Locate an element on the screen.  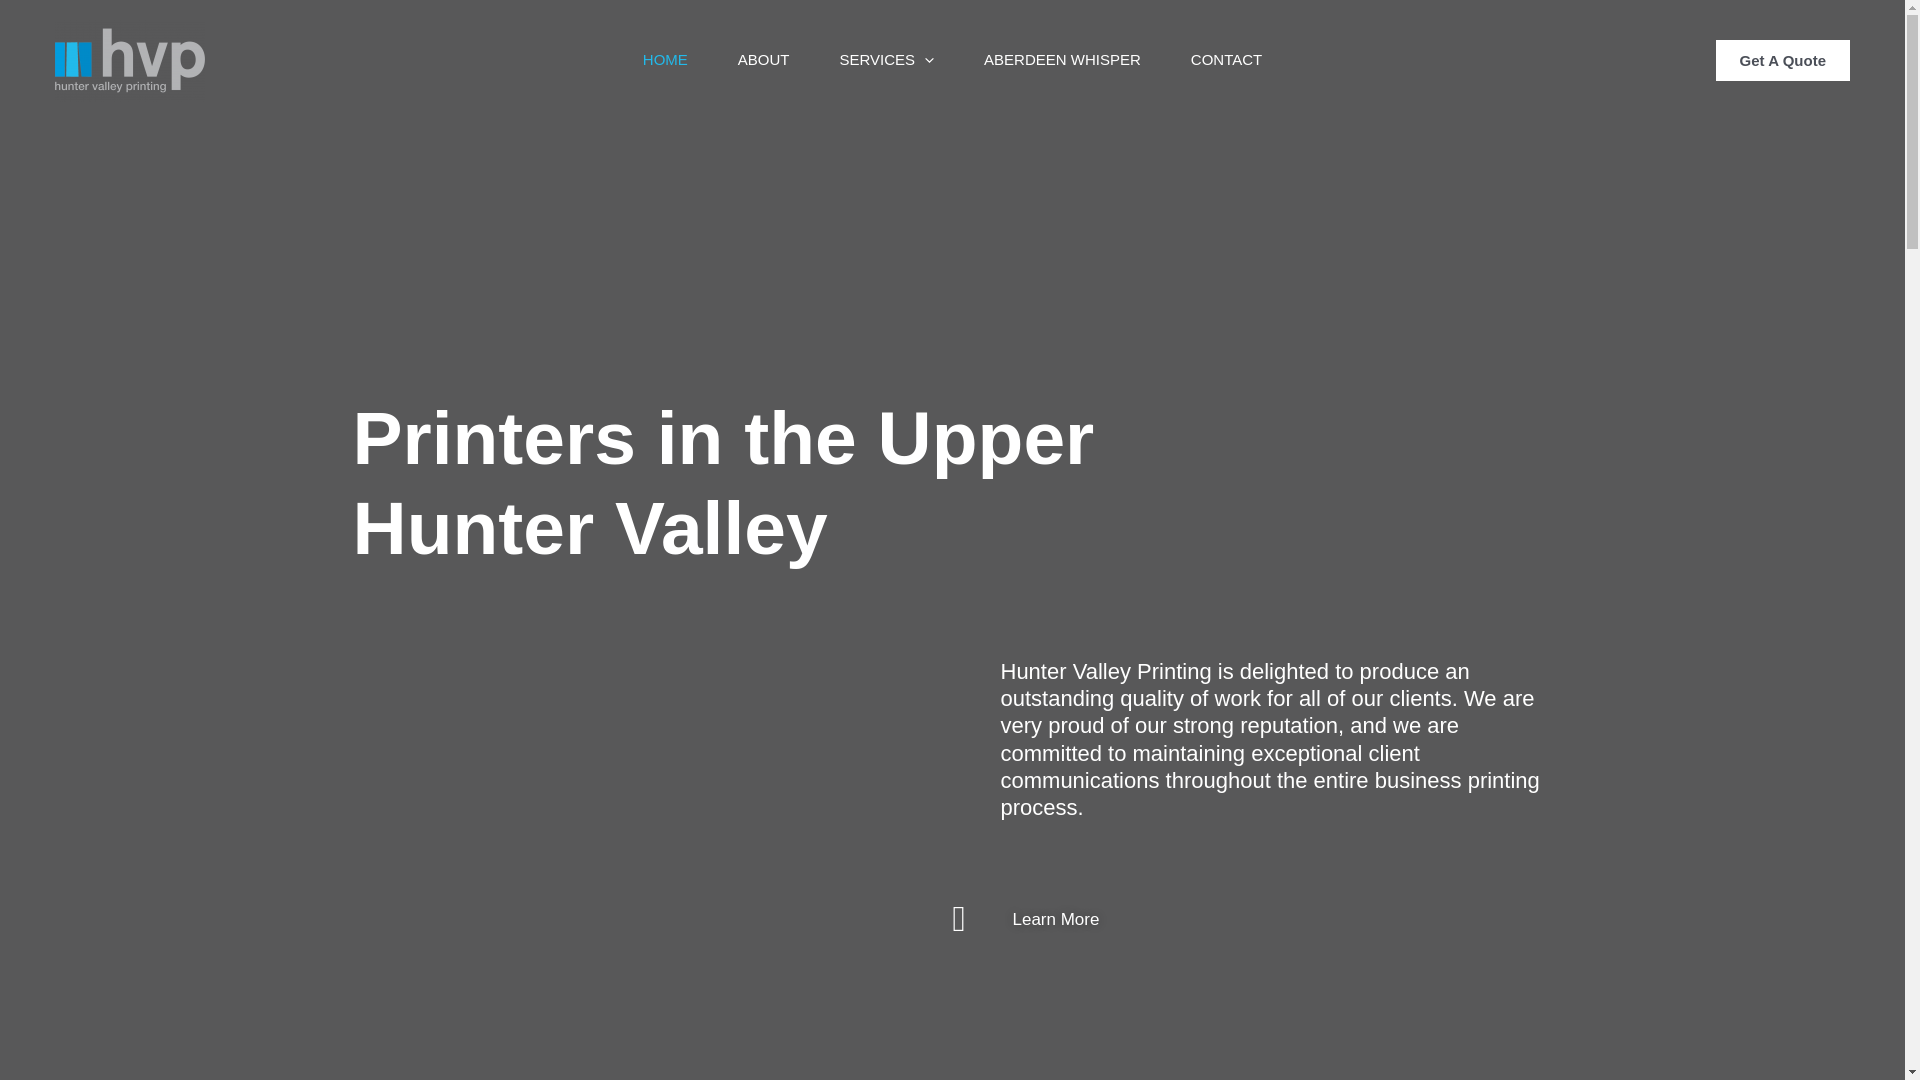
ABOUT is located at coordinates (764, 60).